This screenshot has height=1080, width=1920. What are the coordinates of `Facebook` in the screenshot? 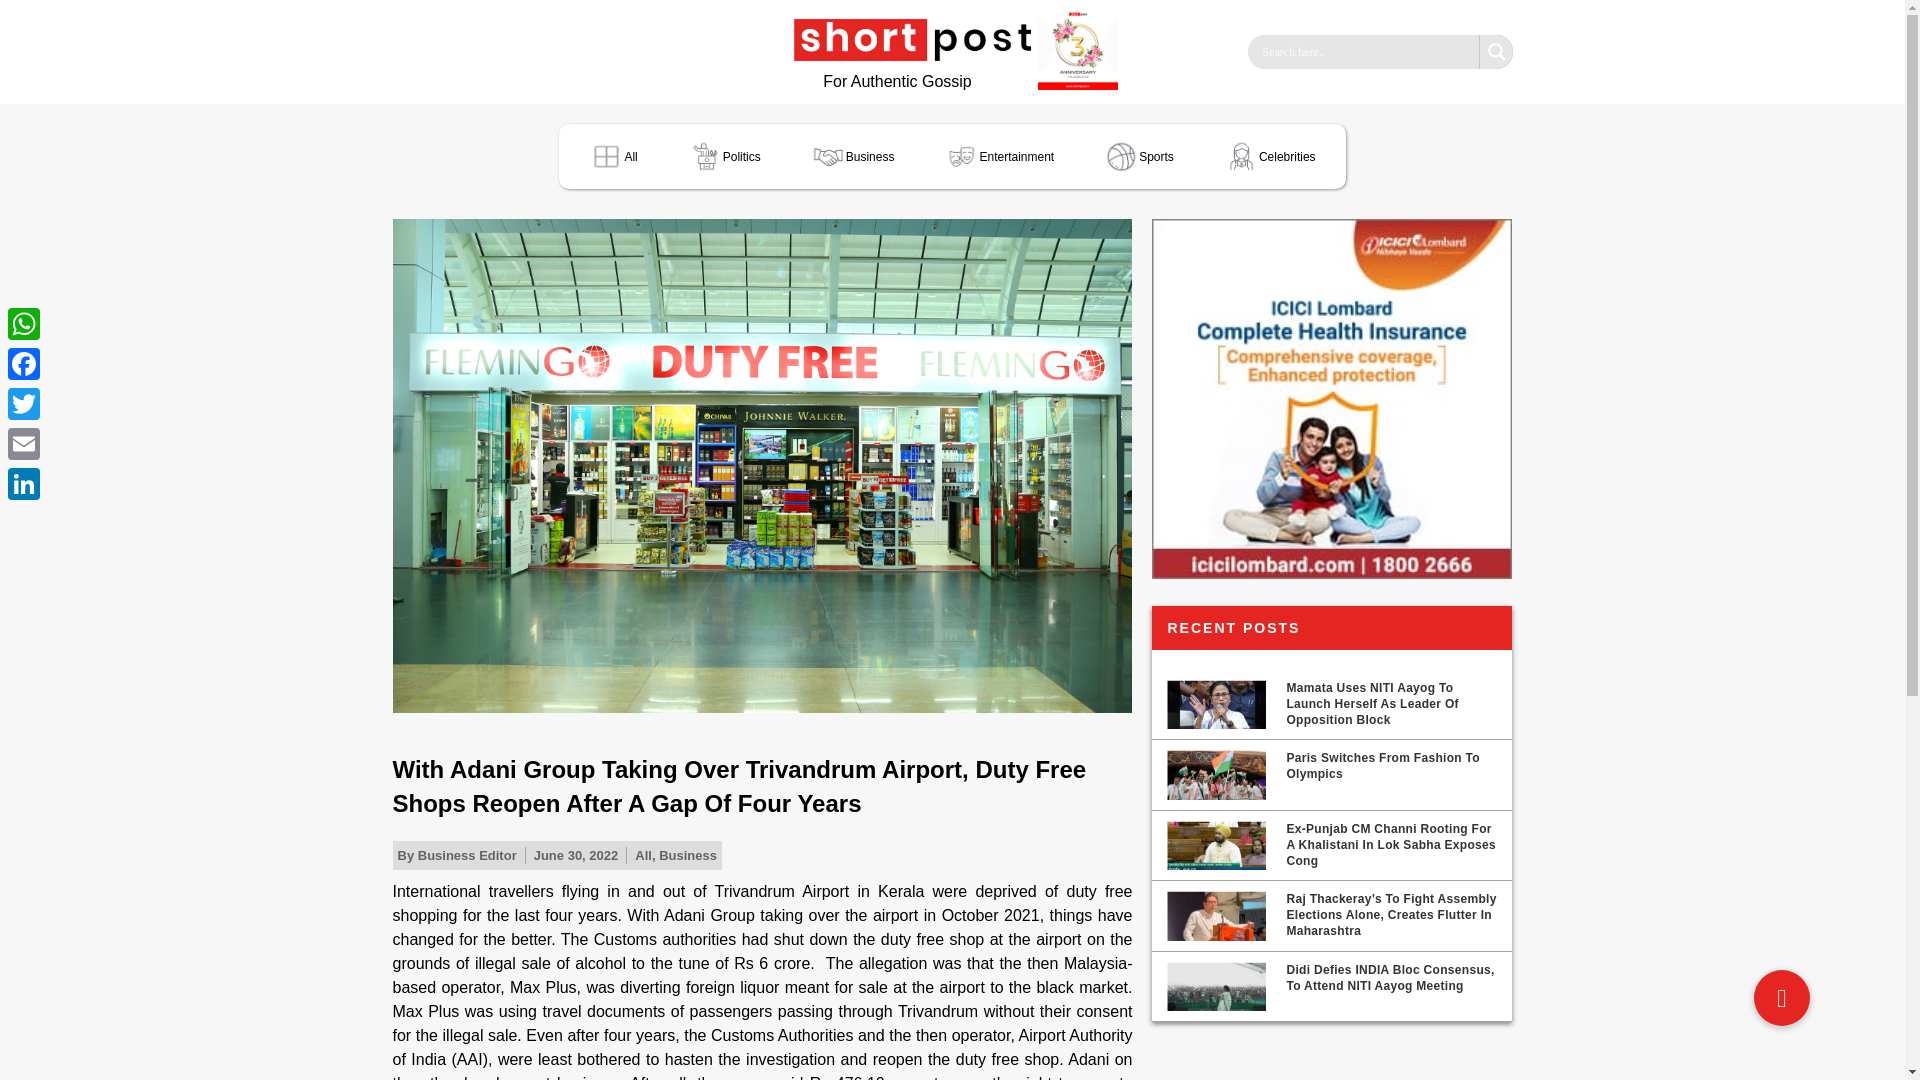 It's located at (24, 364).